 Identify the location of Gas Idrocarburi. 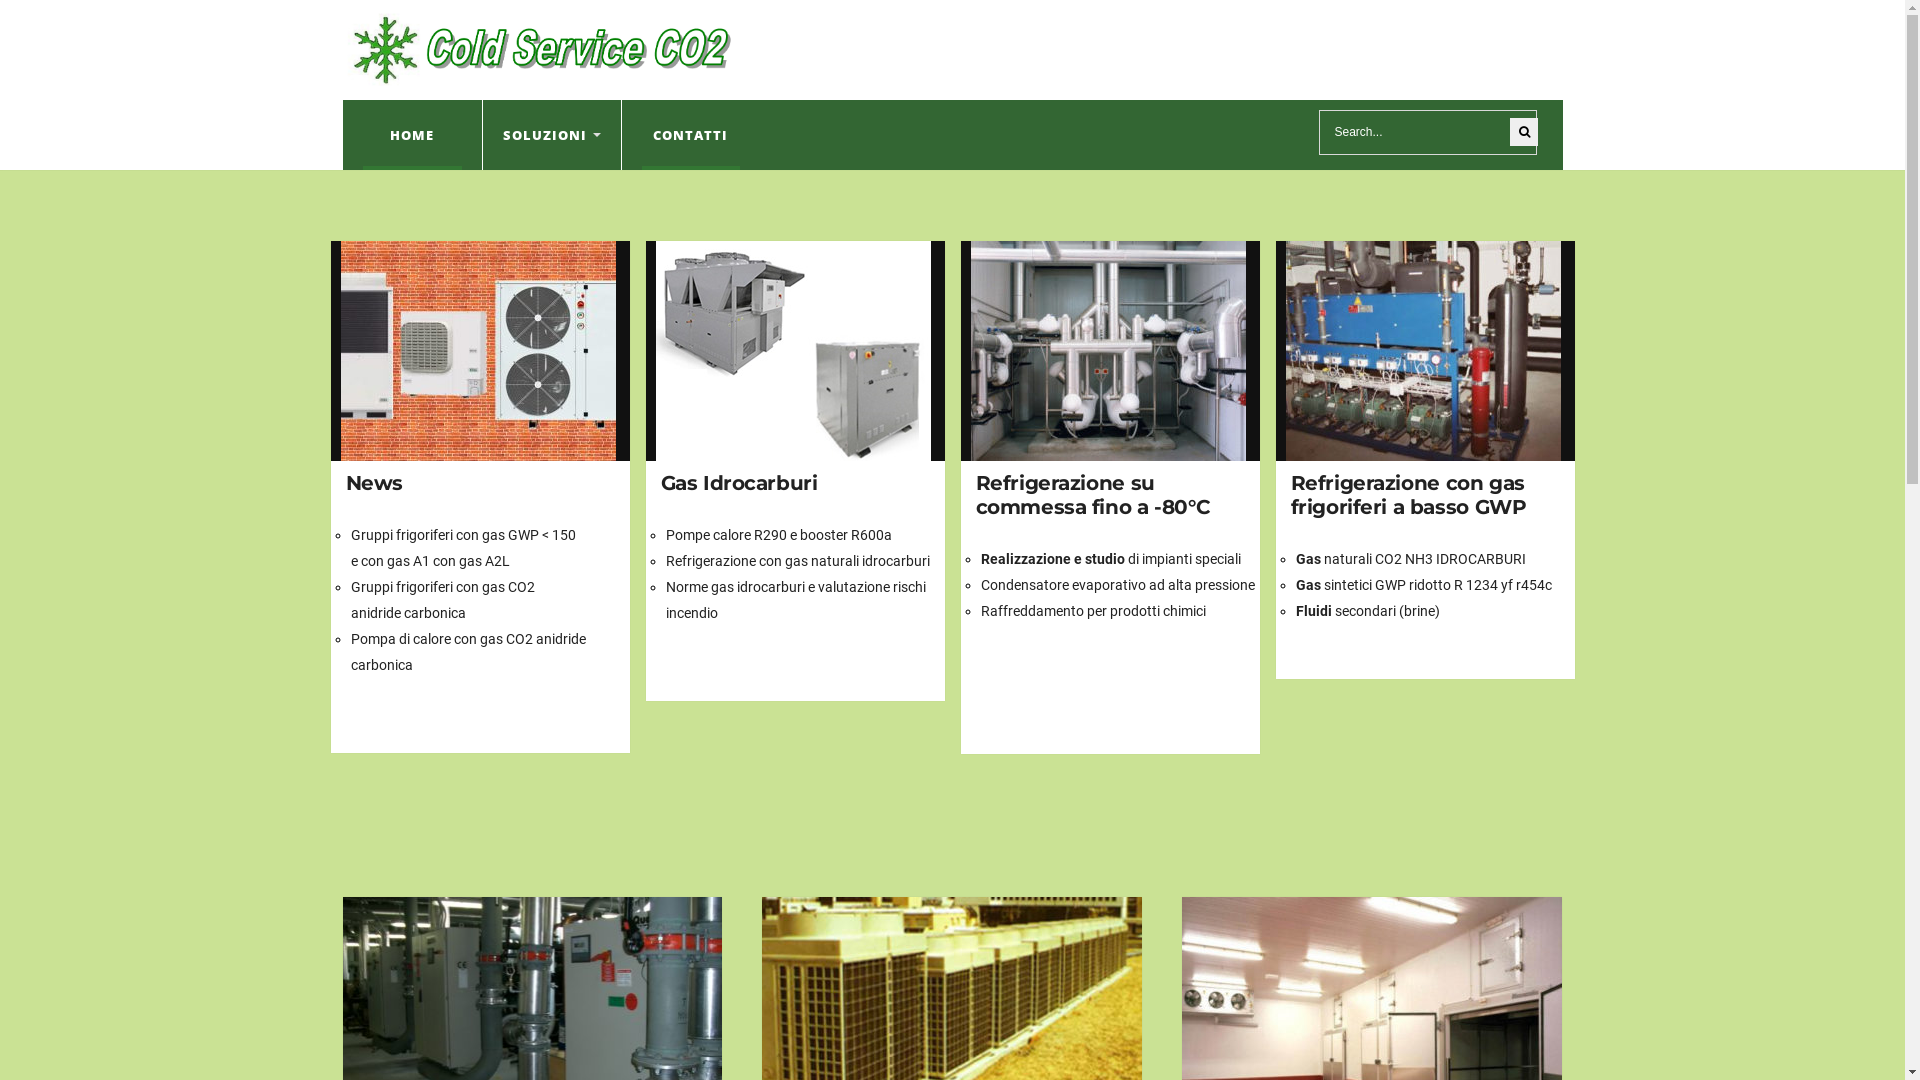
(738, 483).